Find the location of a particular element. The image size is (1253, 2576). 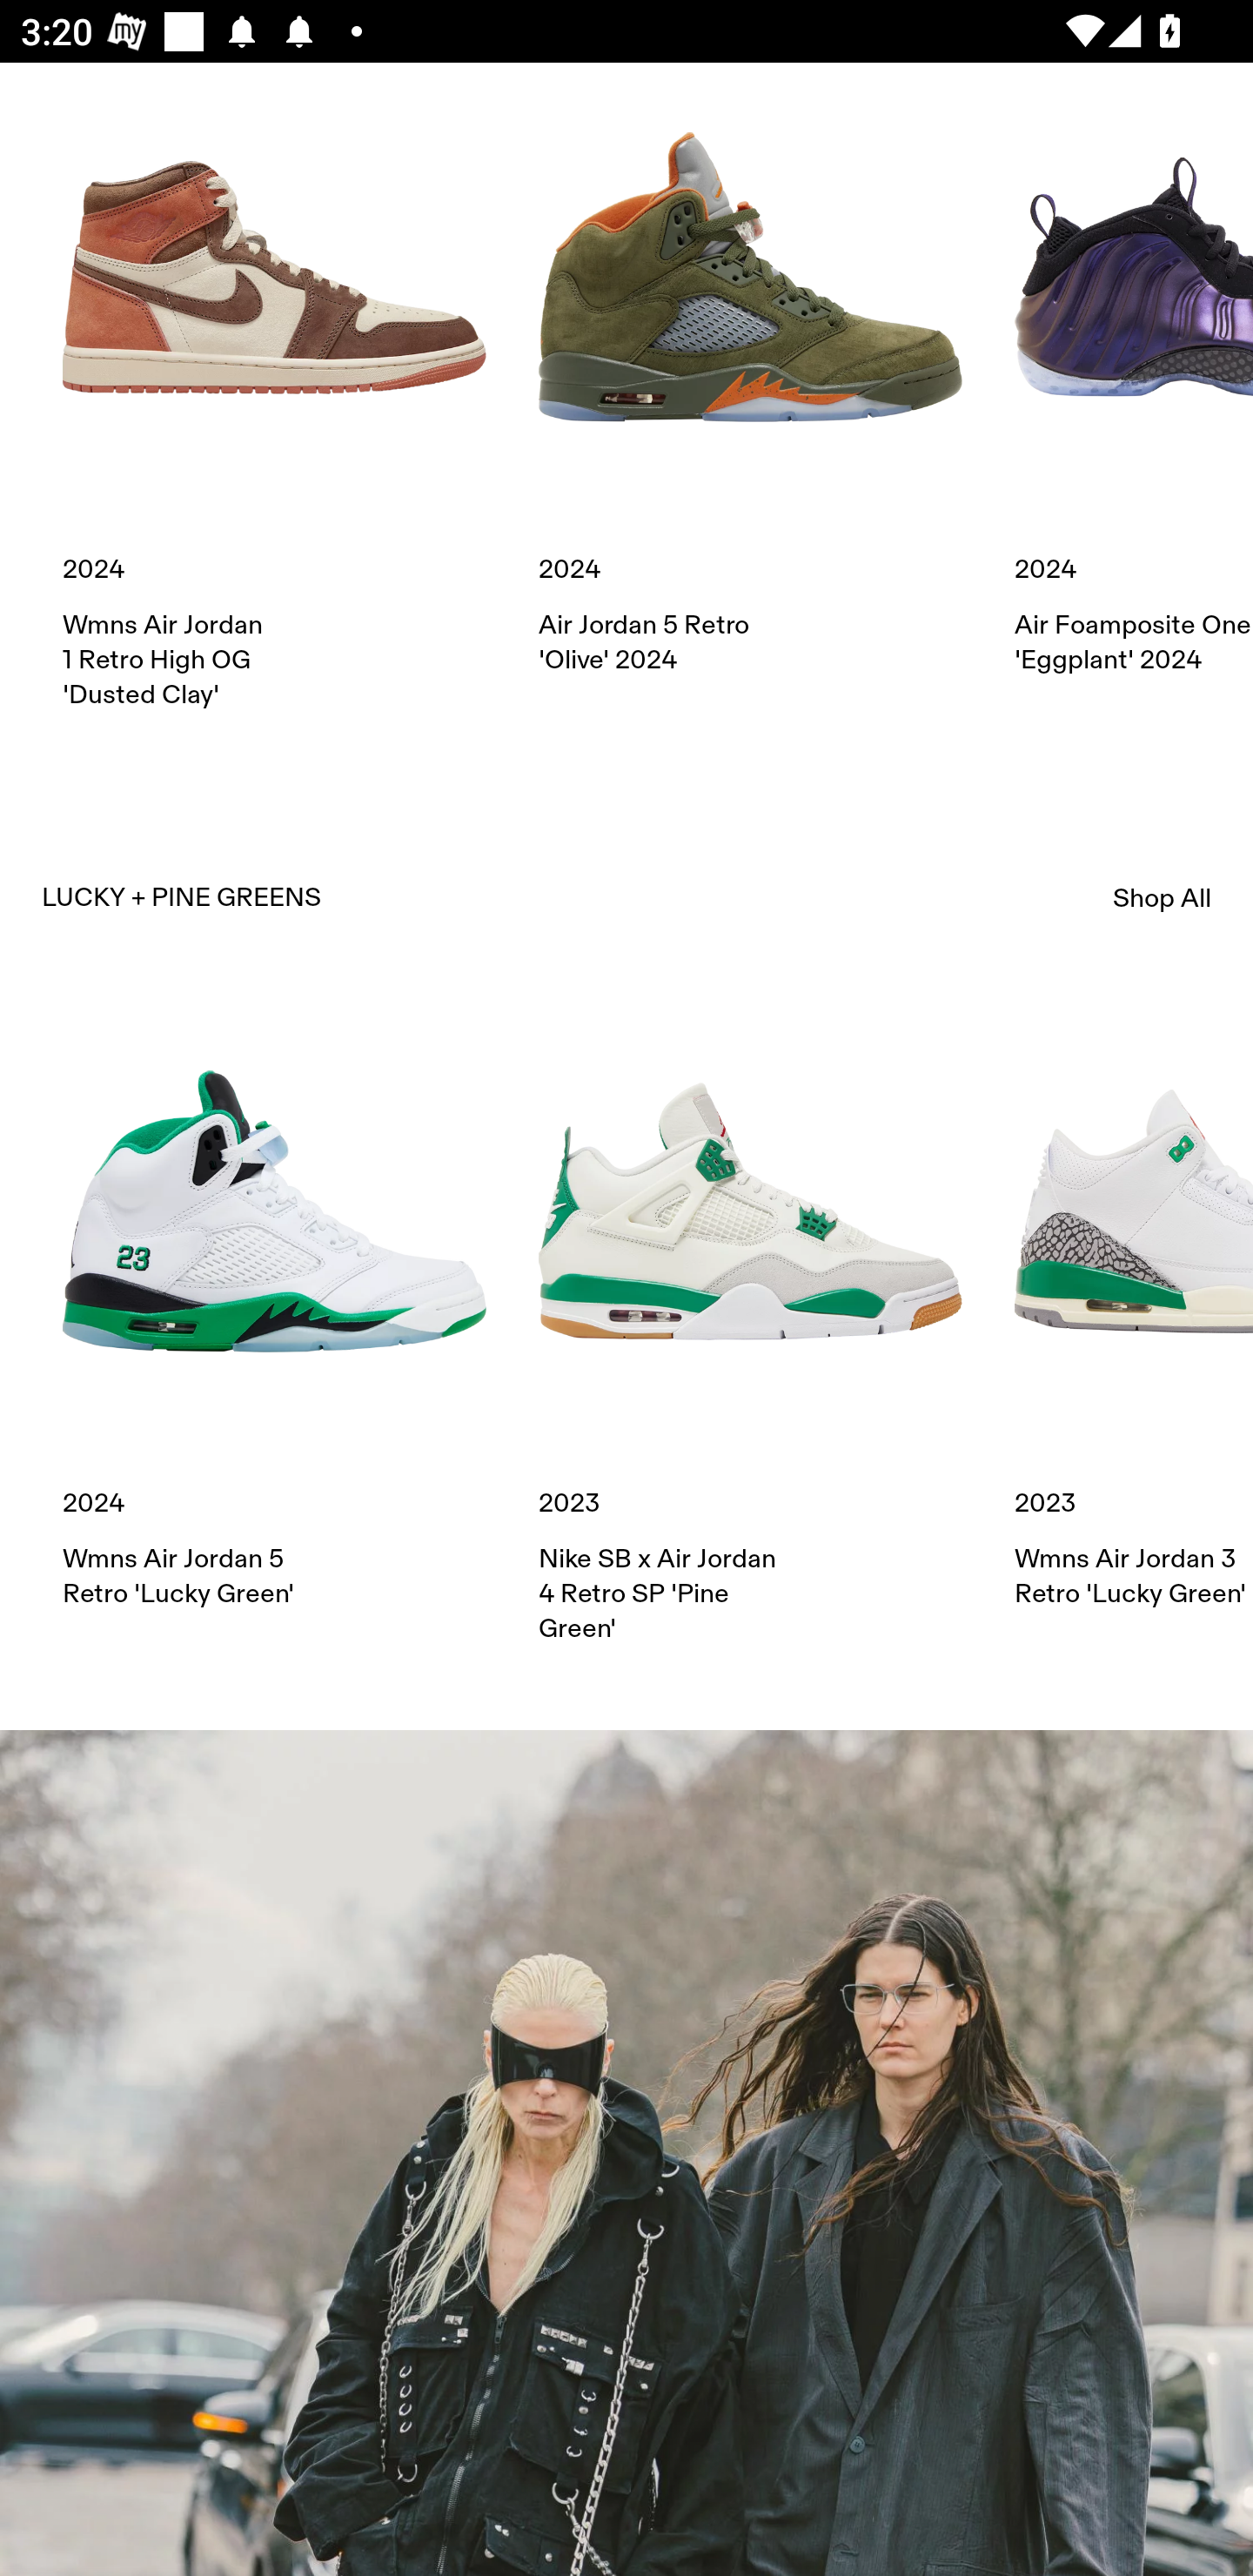

2023 Nike SB x Air Jordan 4 Retro SP 'Pine Green' is located at coordinates (750, 1323).